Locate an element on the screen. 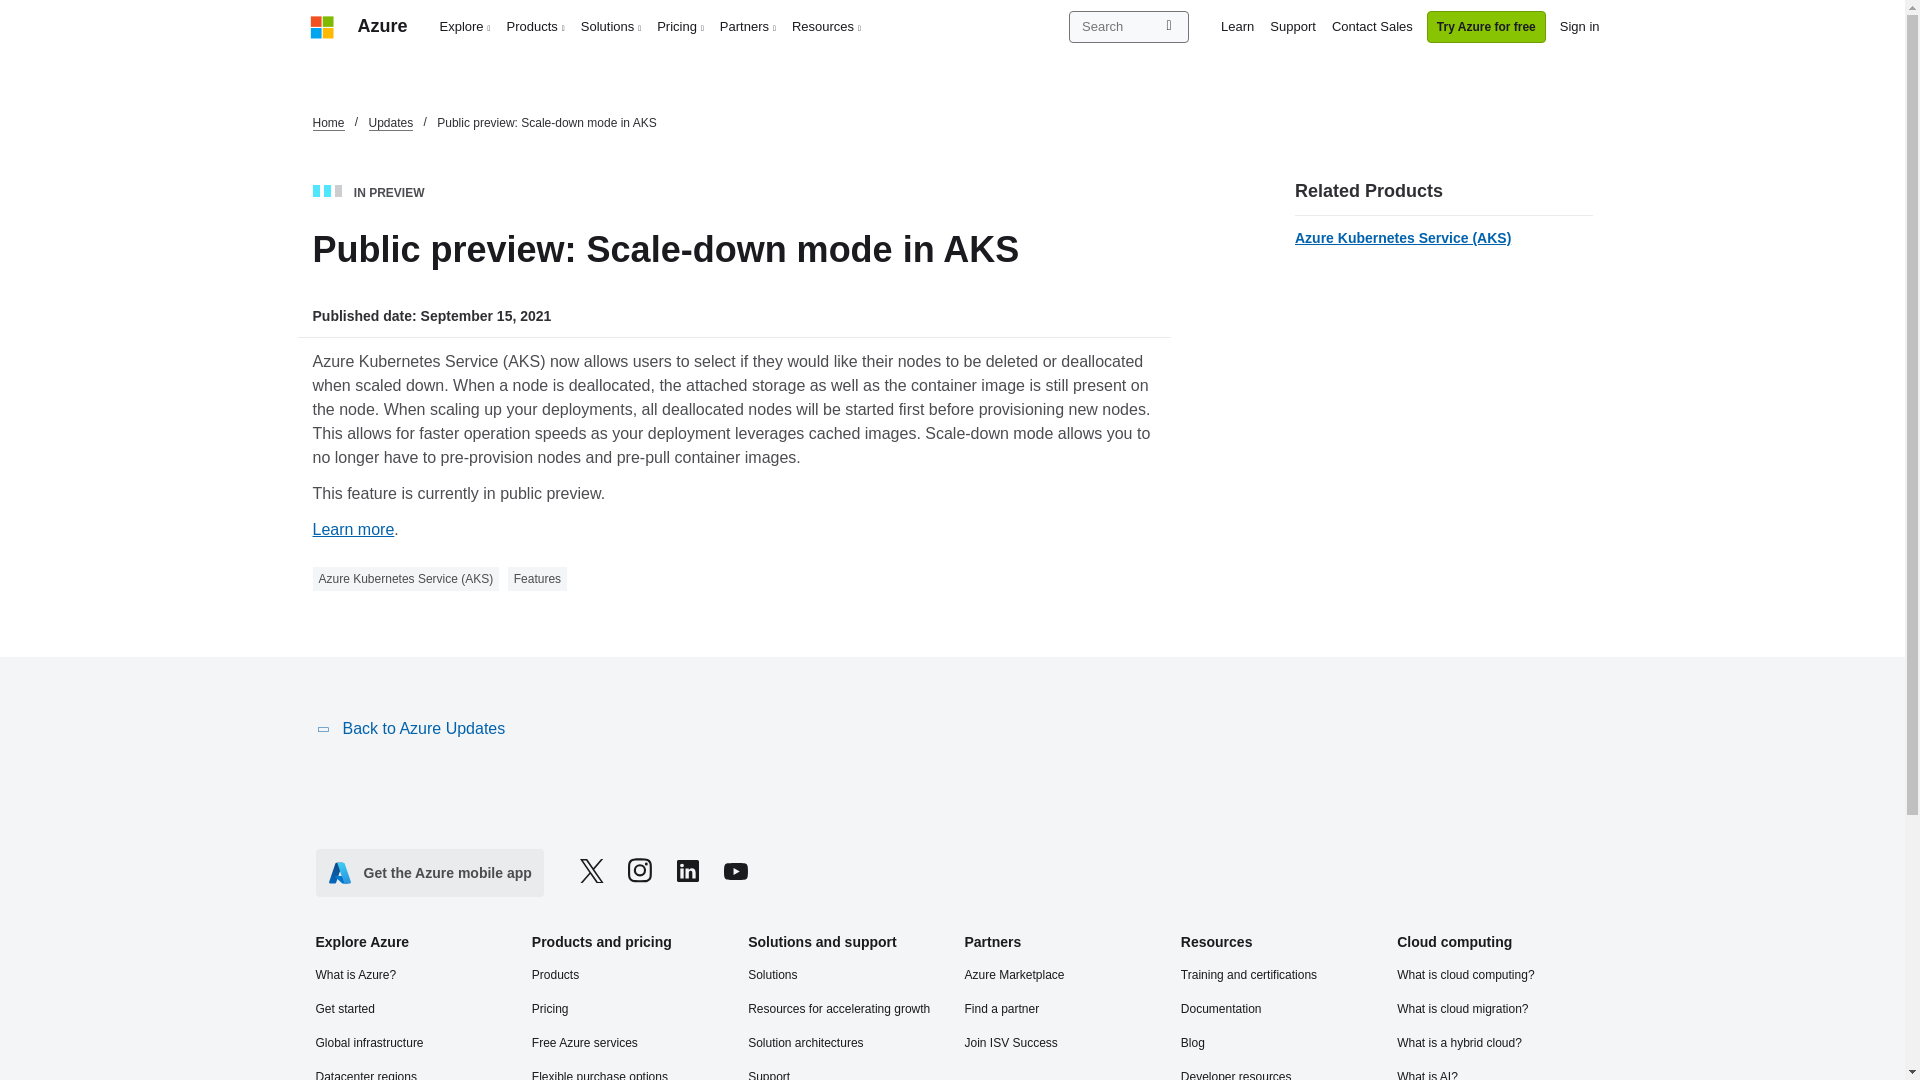 The image size is (1920, 1080). Skip to main content is located at coordinates (10, 10).